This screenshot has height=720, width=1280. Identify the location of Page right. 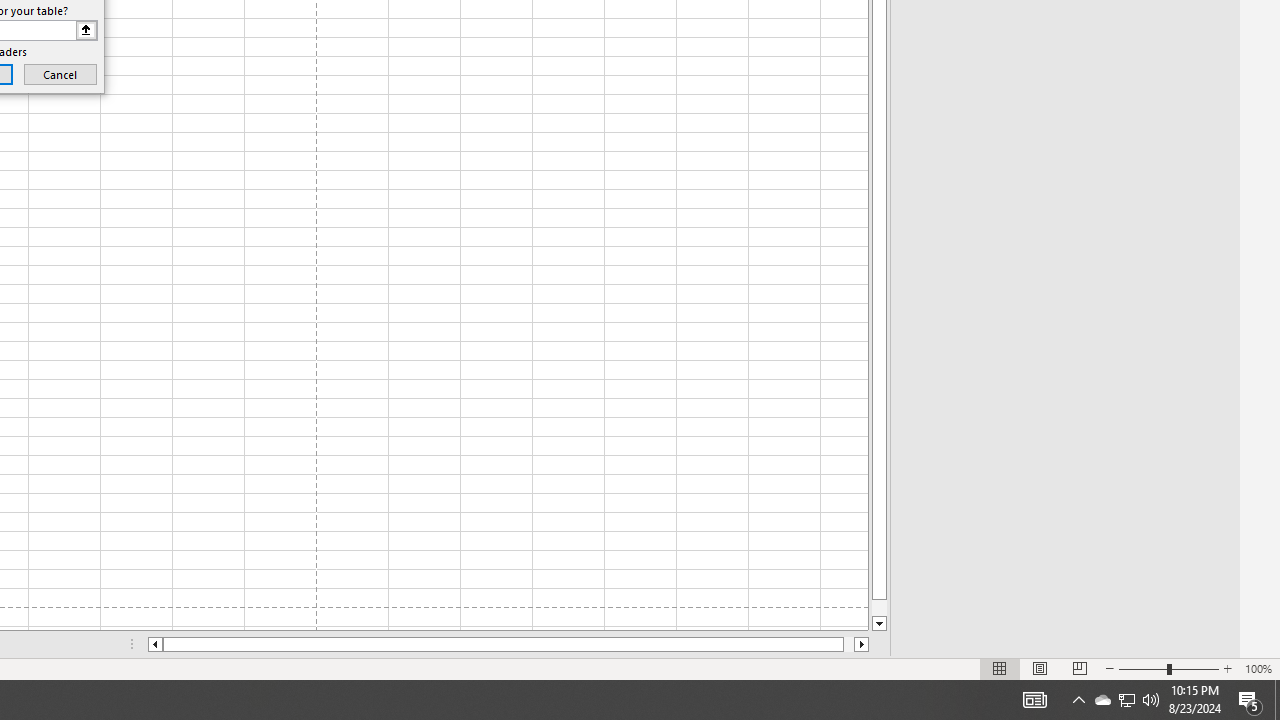
(848, 644).